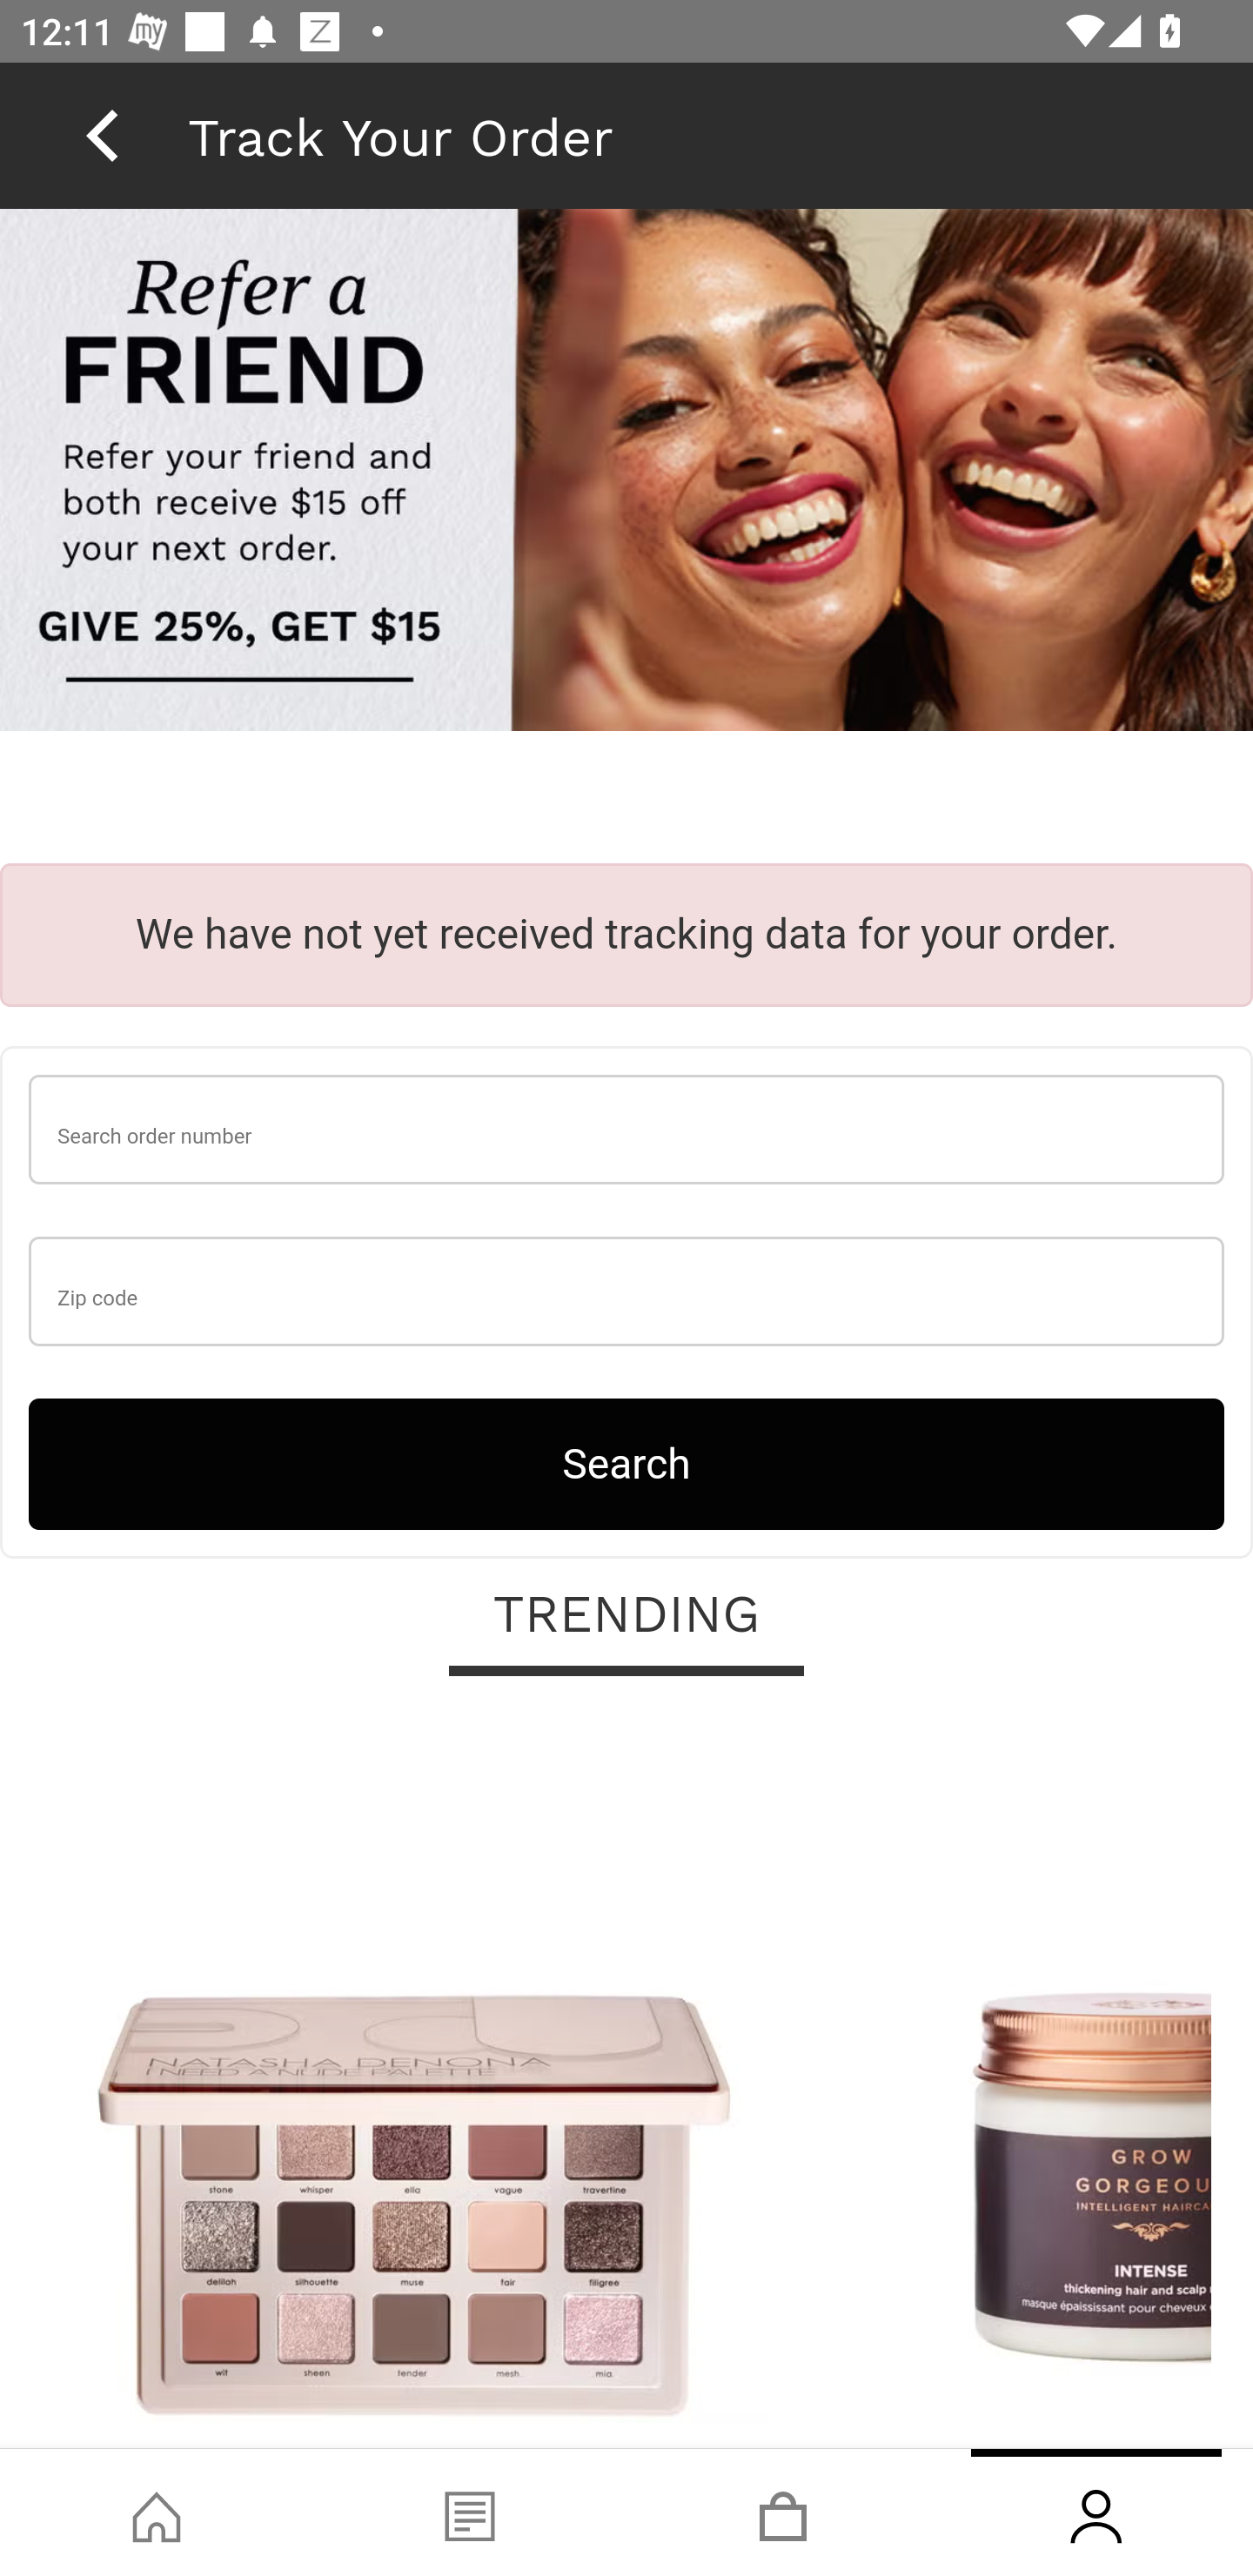 The height and width of the screenshot is (2576, 1253). What do you see at coordinates (157, 2512) in the screenshot?
I see `Shop, tab, 1 of 4` at bounding box center [157, 2512].